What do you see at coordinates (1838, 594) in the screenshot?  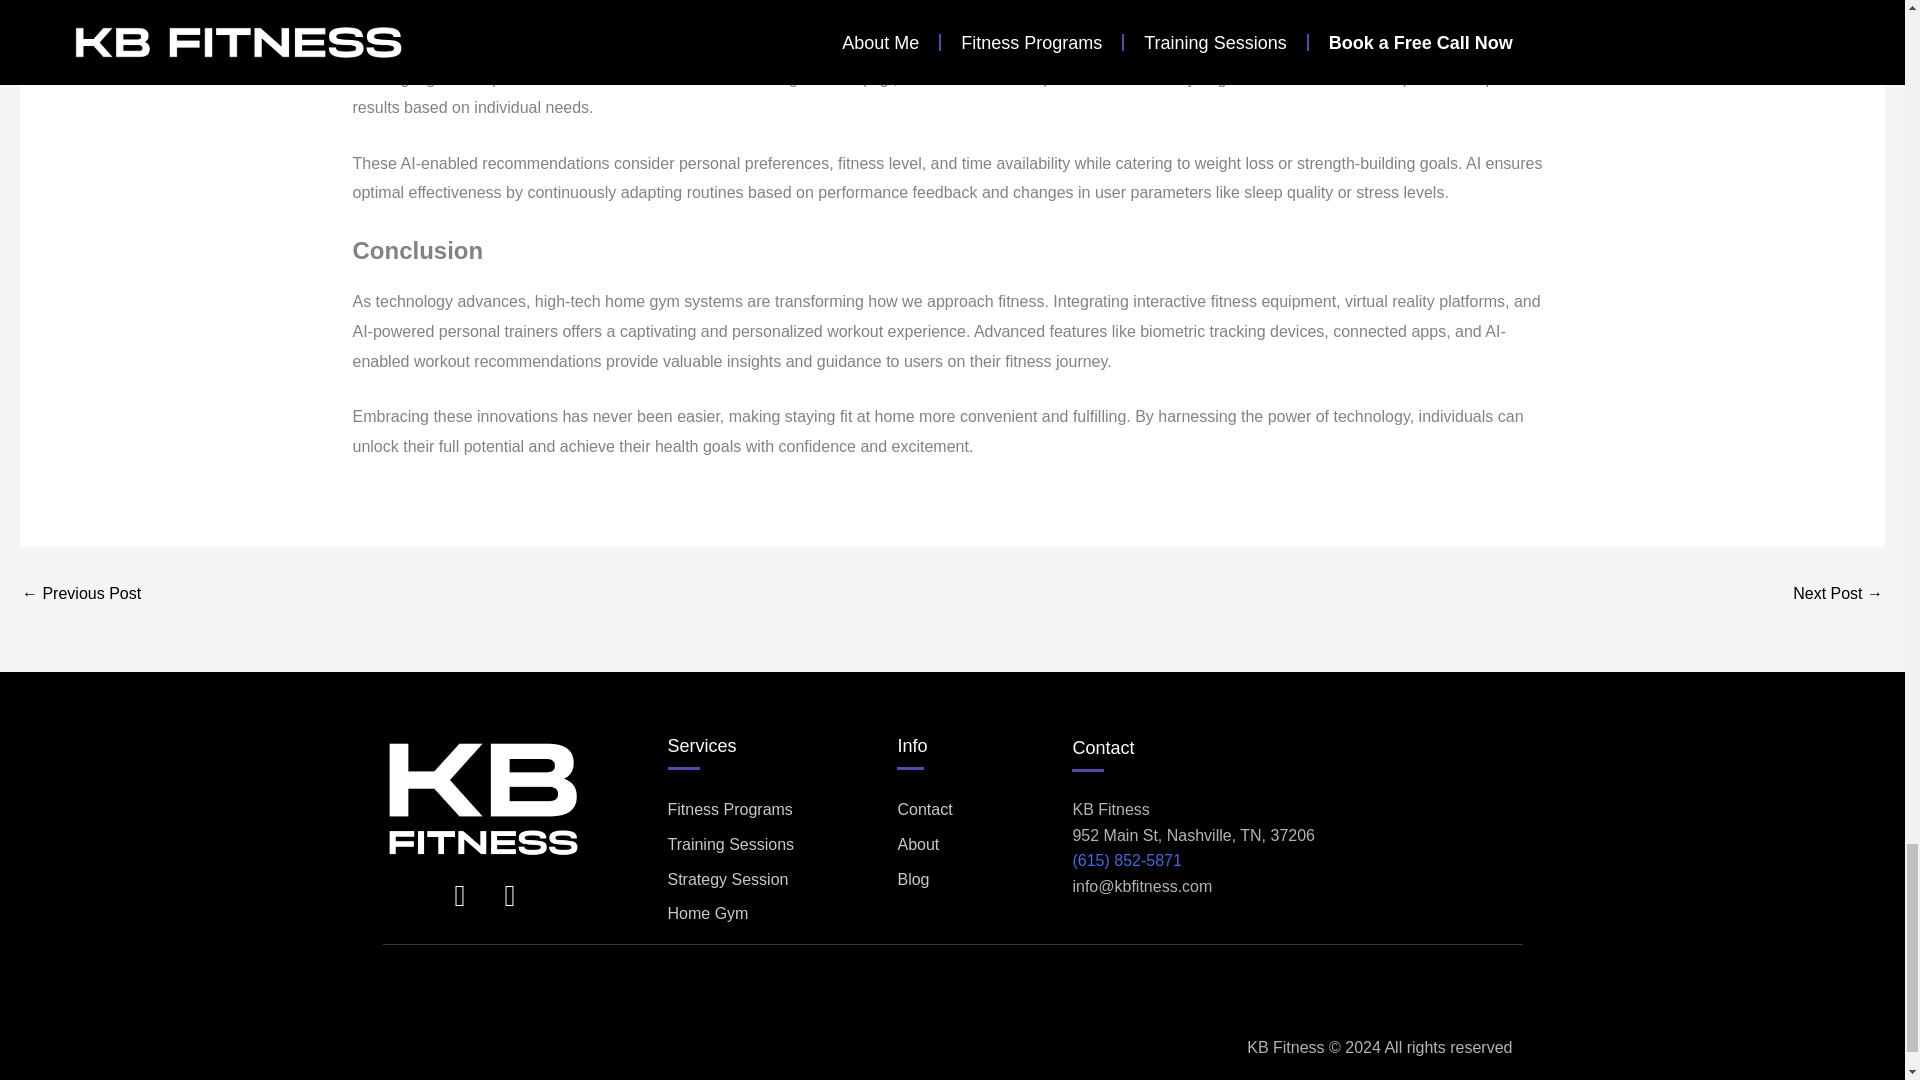 I see `Functional Fitness Routines` at bounding box center [1838, 594].